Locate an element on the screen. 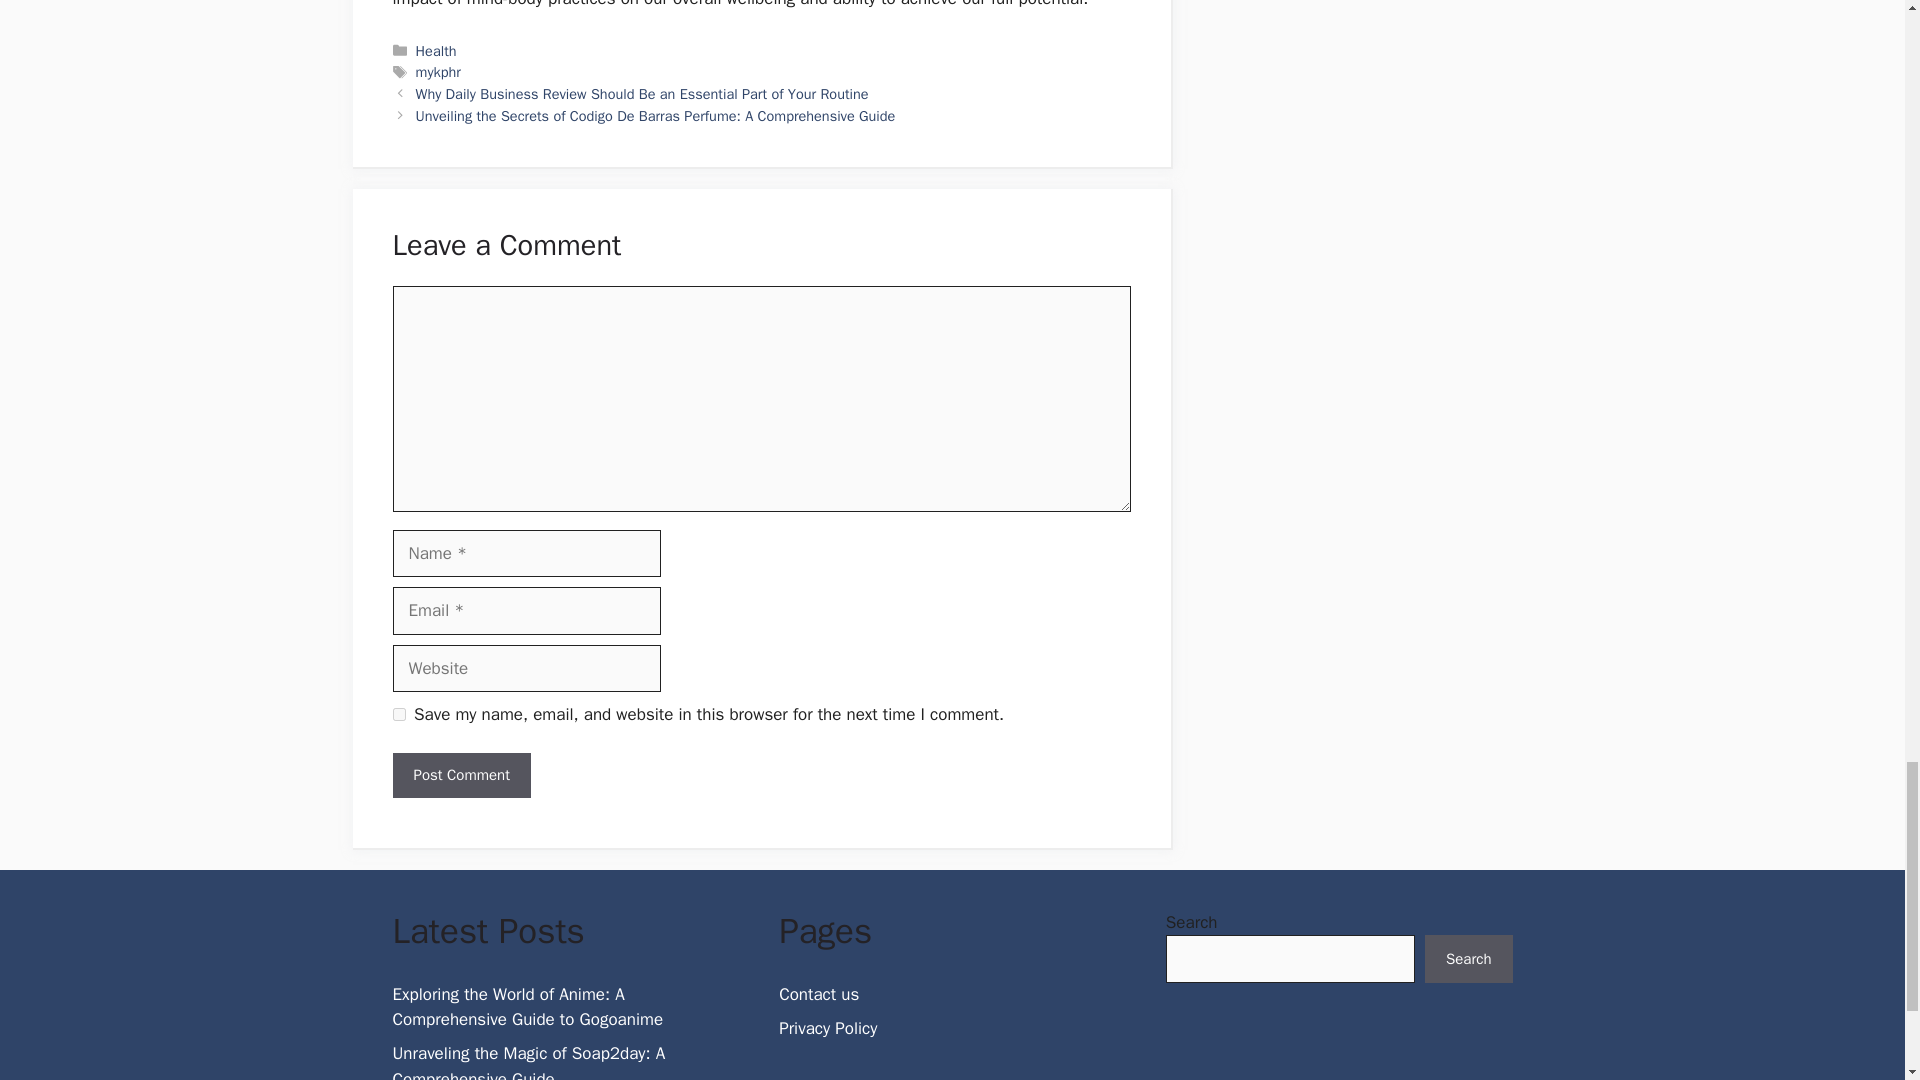  Privacy Policy is located at coordinates (828, 1028).